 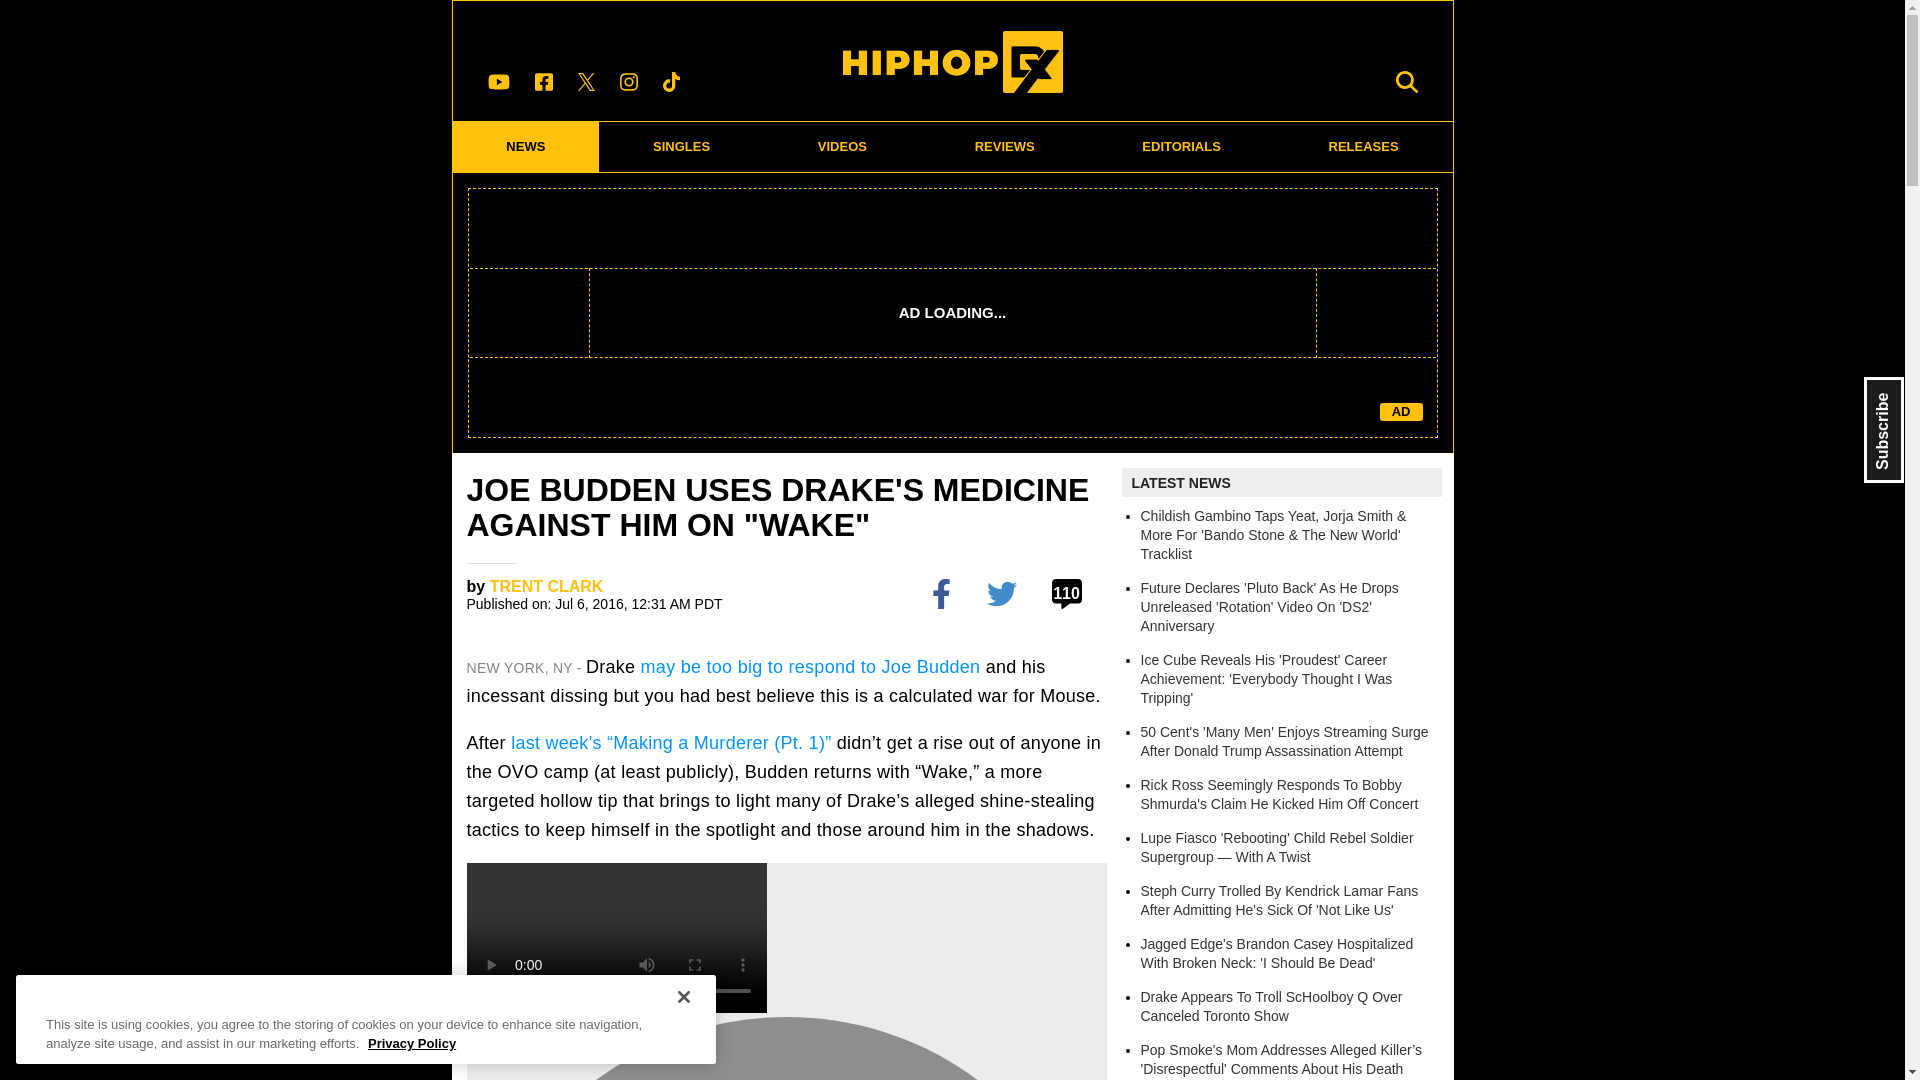 What do you see at coordinates (842, 146) in the screenshot?
I see `VIDEOS` at bounding box center [842, 146].